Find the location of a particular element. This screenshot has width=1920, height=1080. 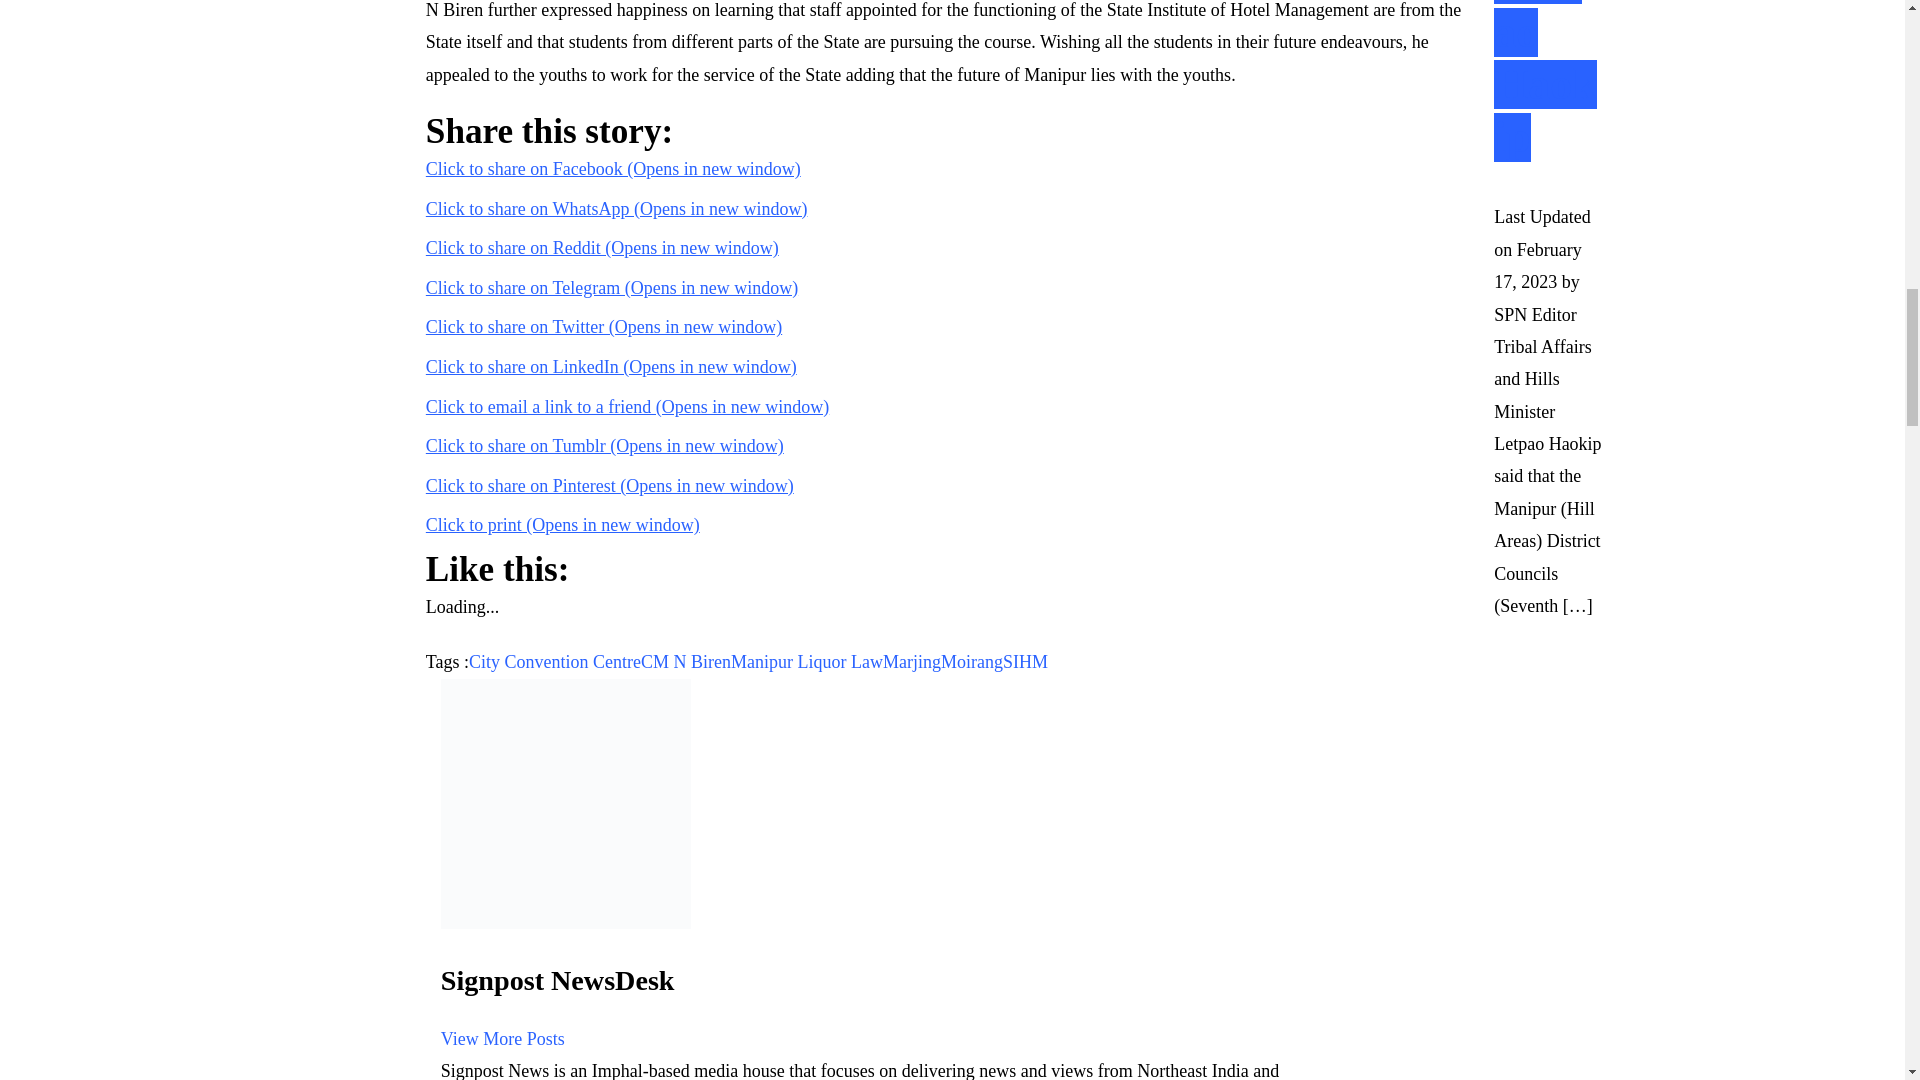

Click to share on Reddit is located at coordinates (602, 248).